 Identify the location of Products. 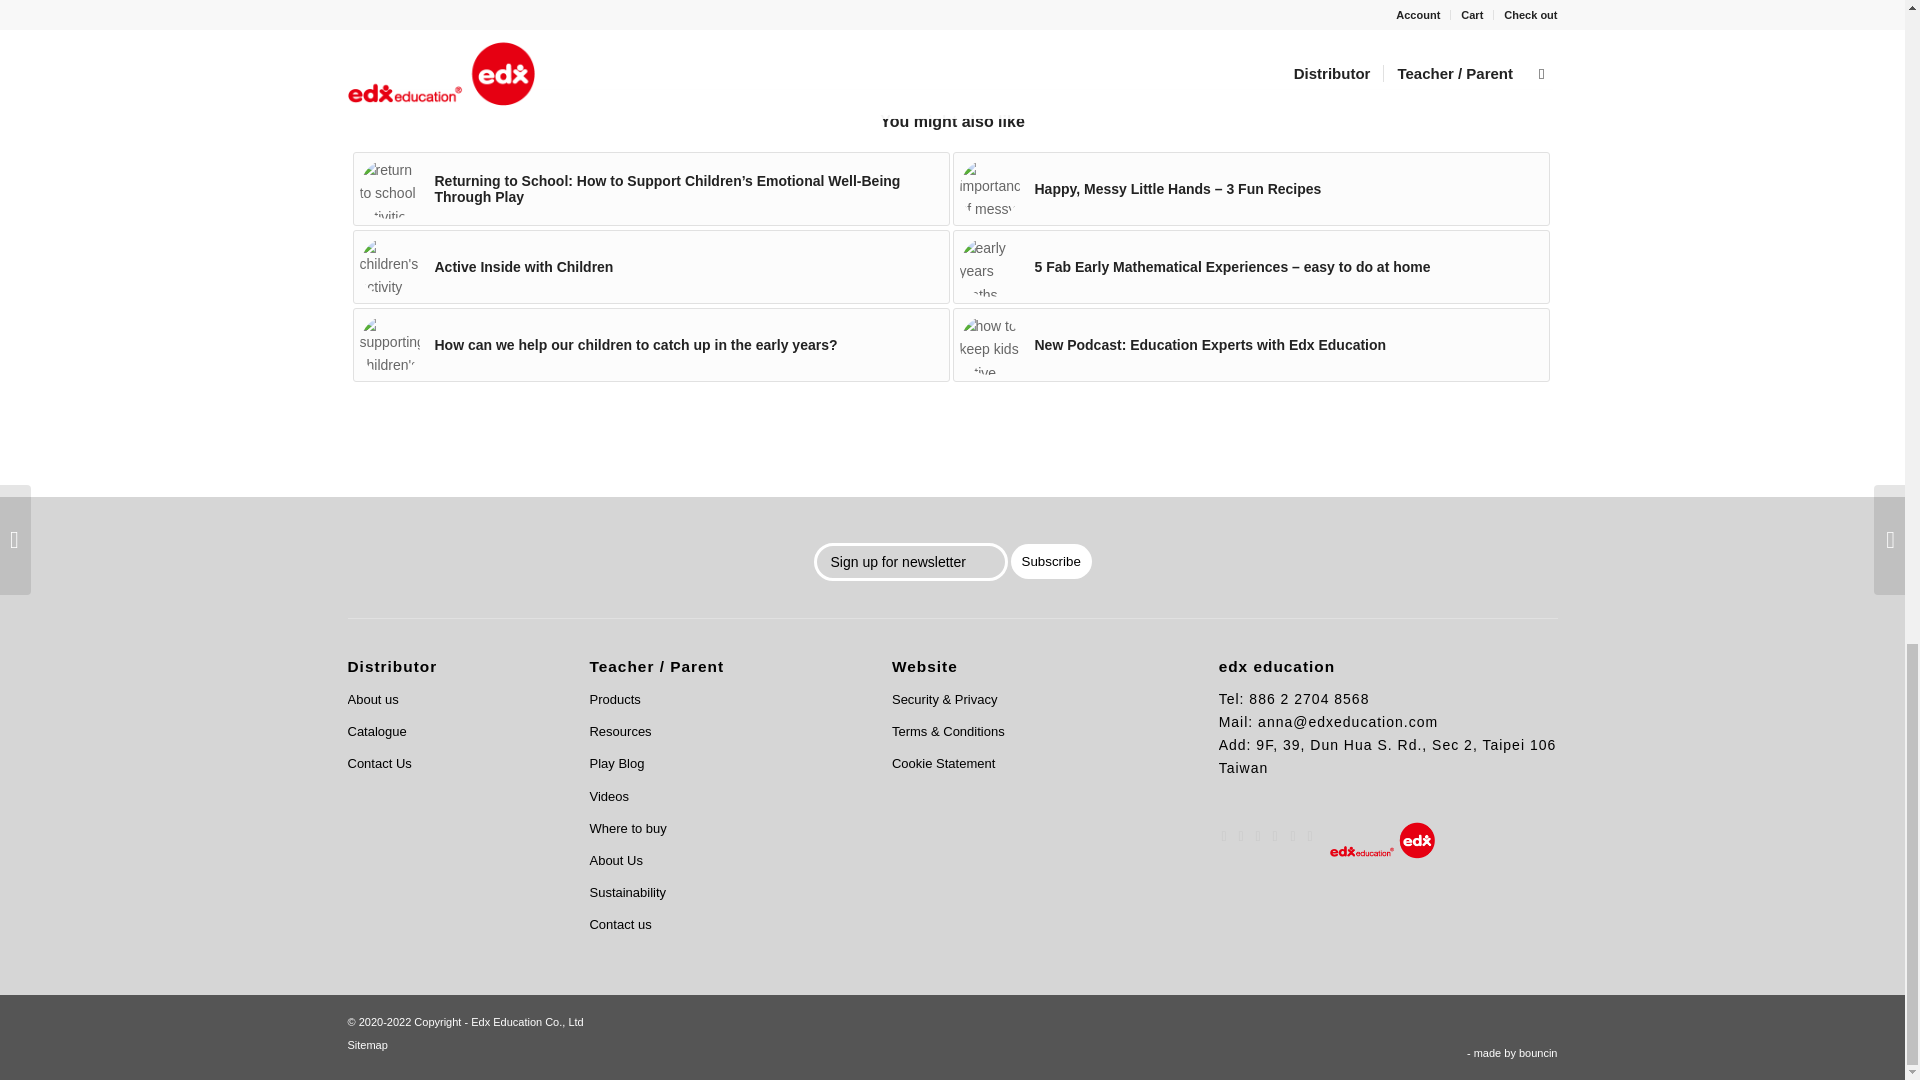
(716, 700).